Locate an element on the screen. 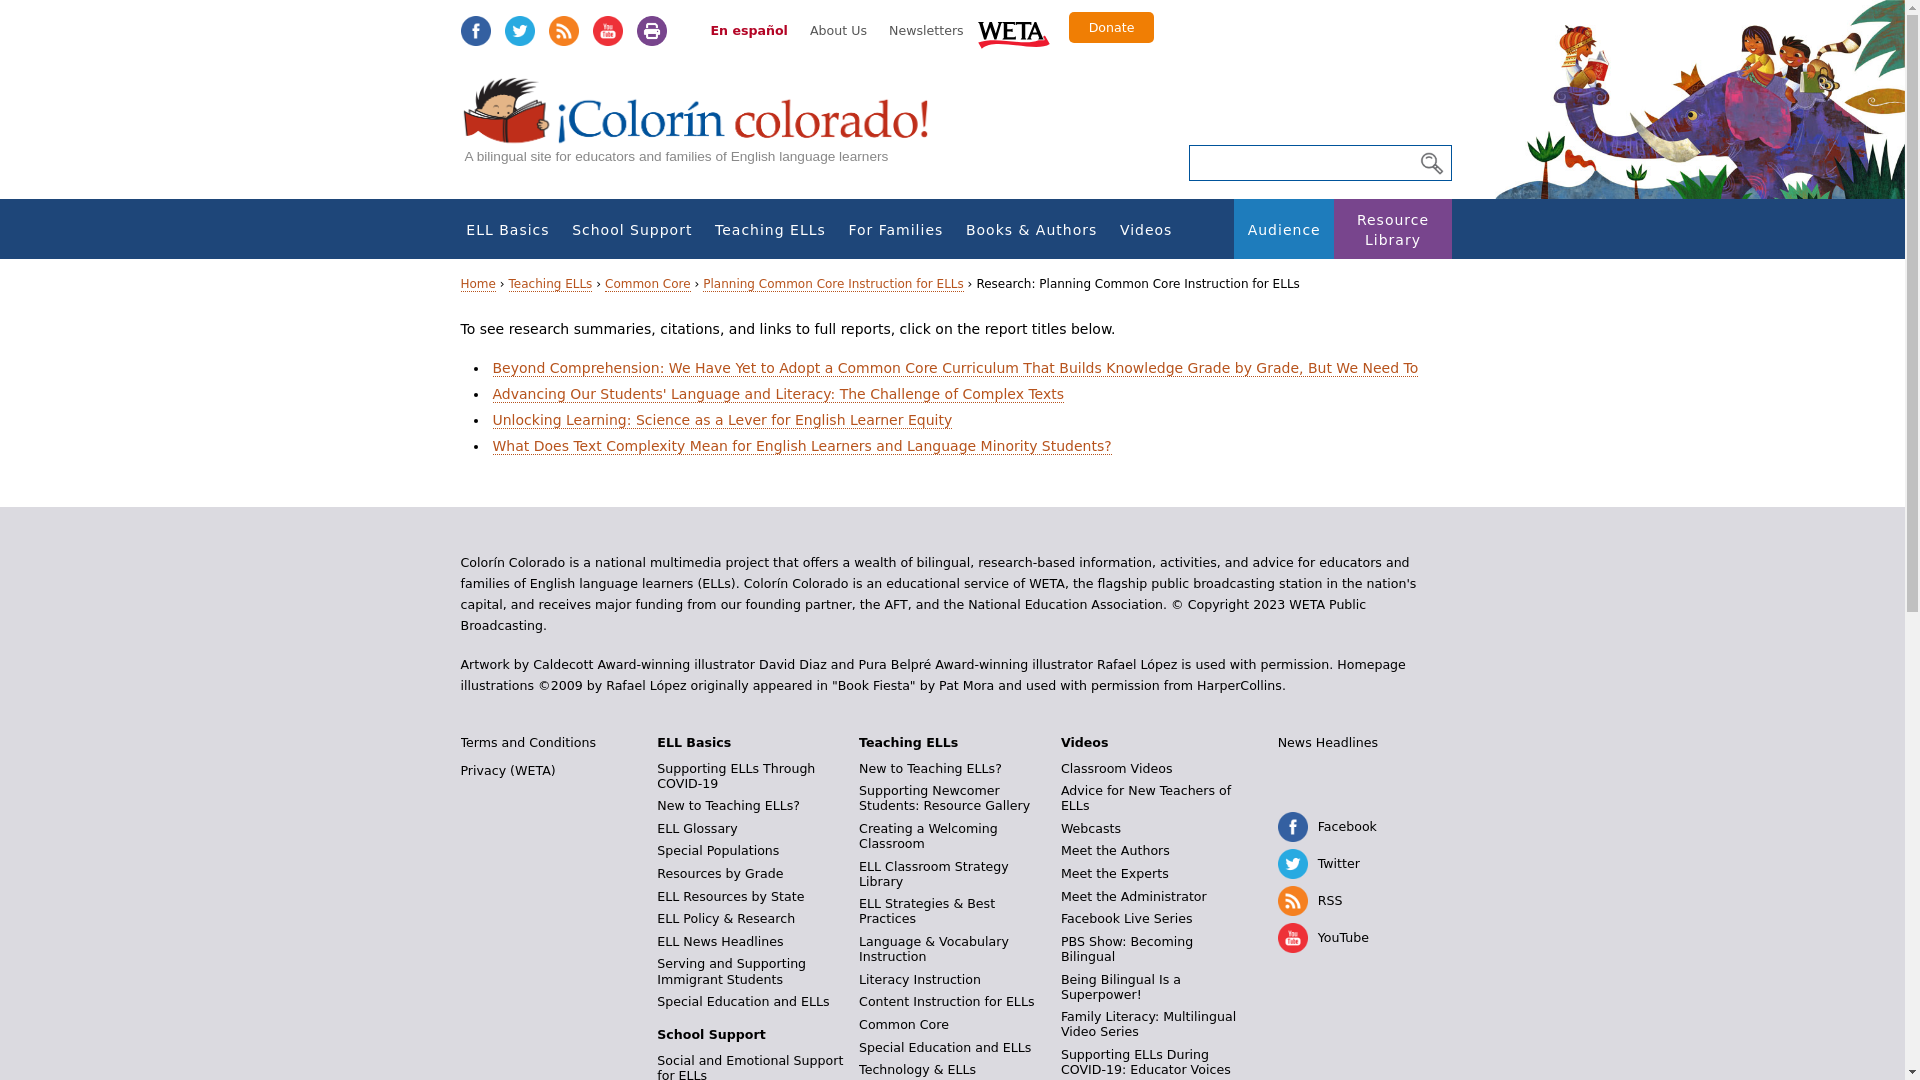 Image resolution: width=1920 pixels, height=1080 pixels. Newsletters is located at coordinates (926, 30).